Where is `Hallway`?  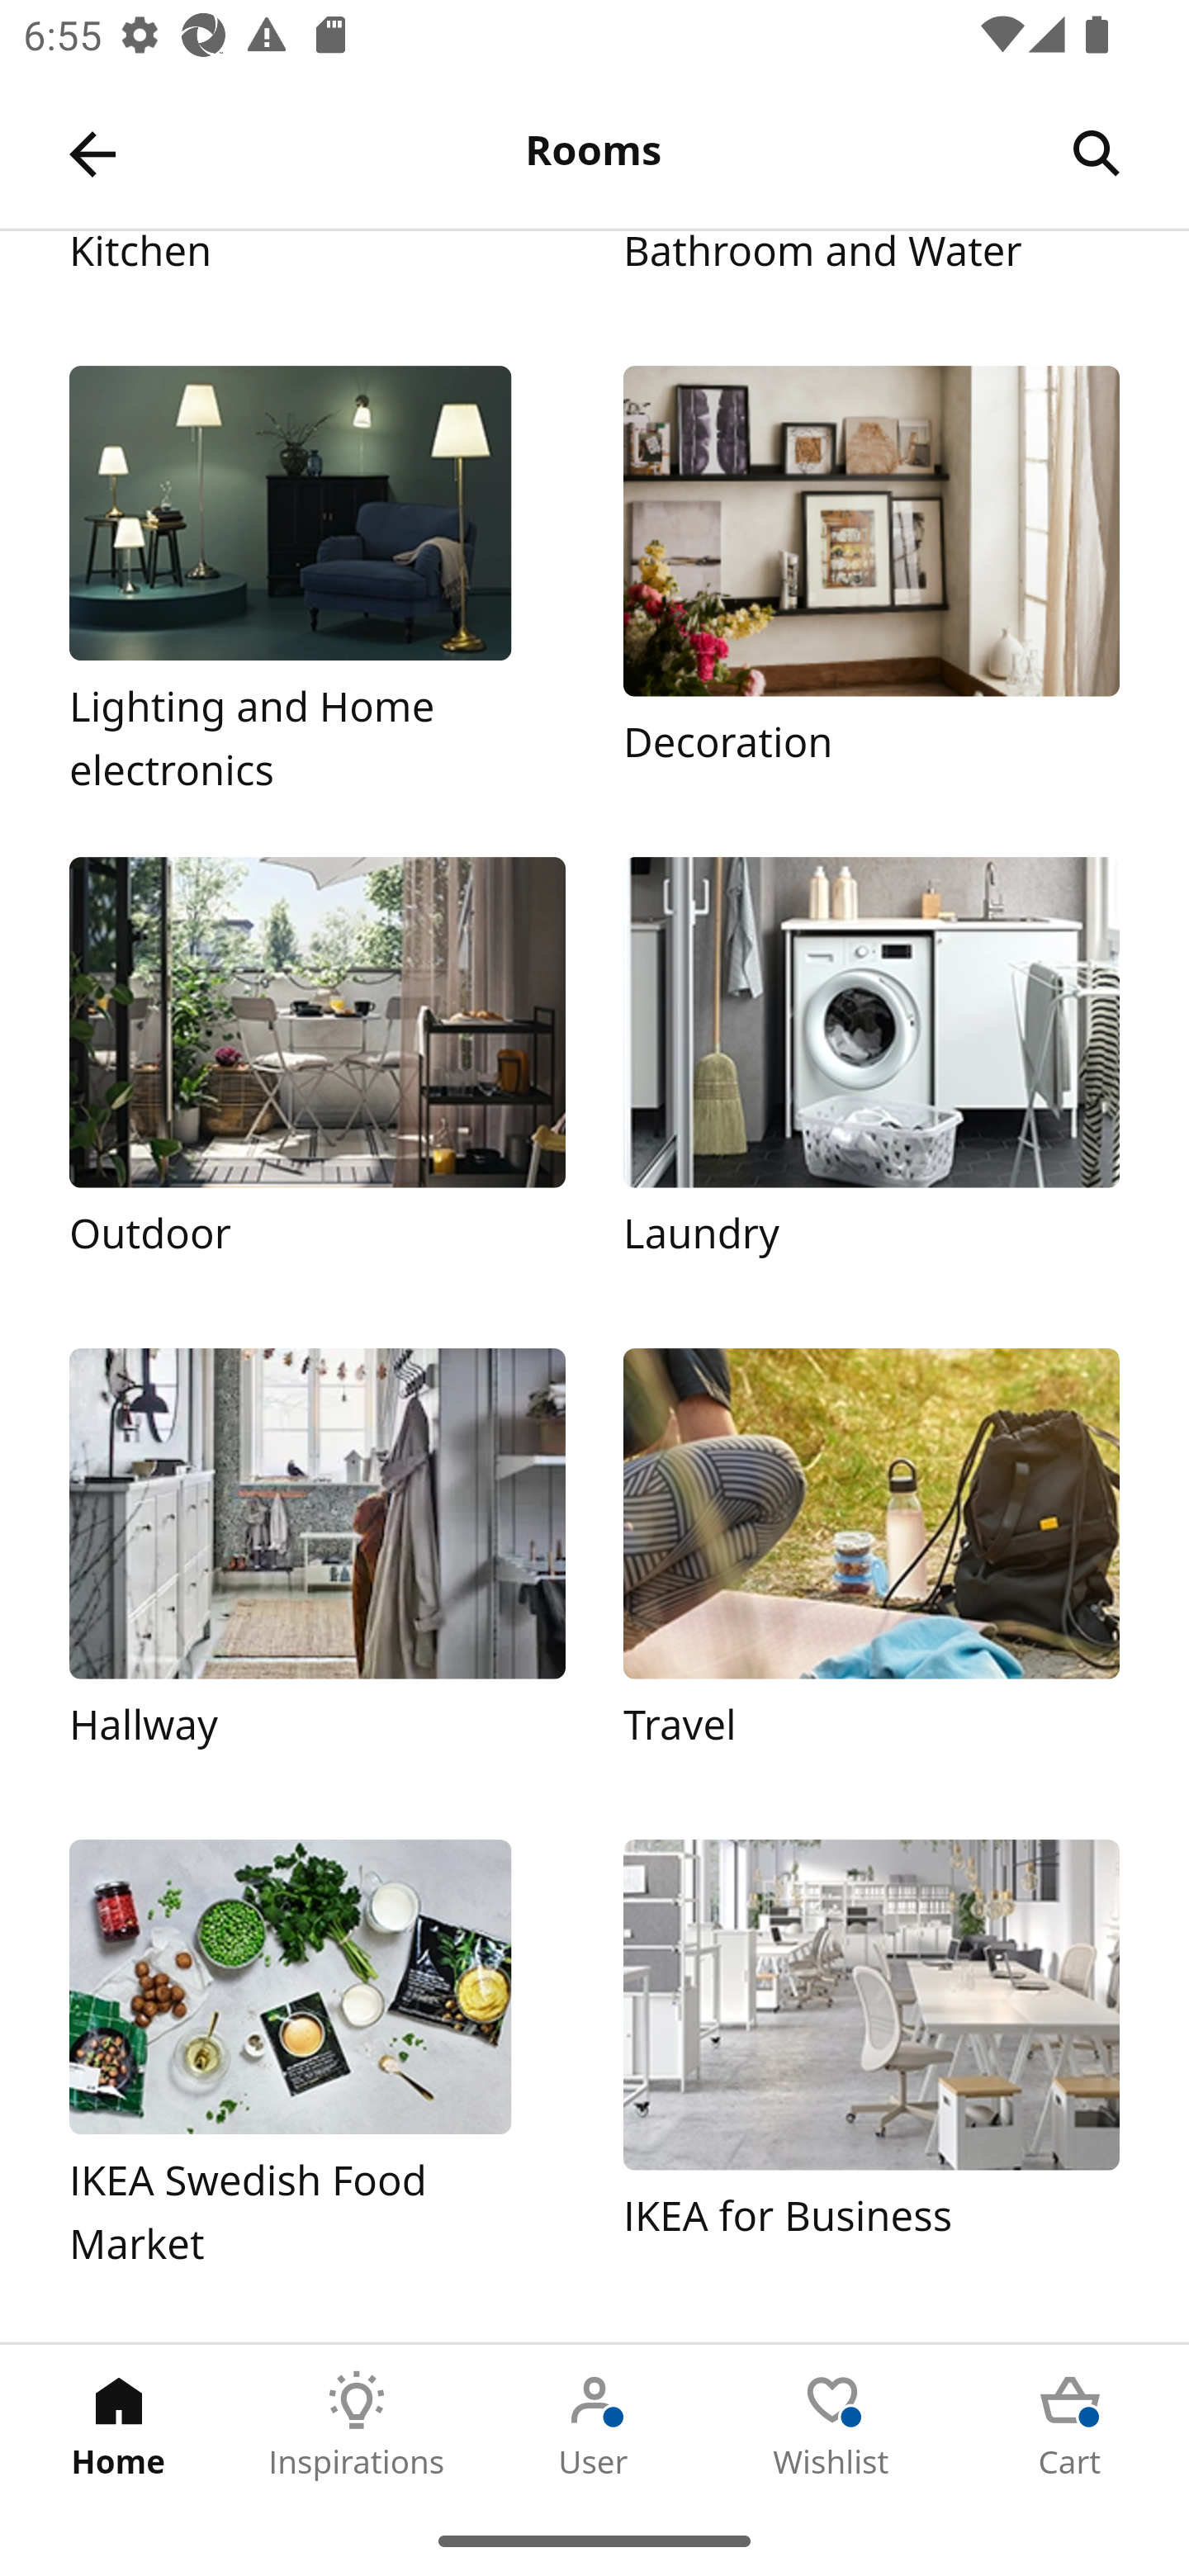
Hallway is located at coordinates (317, 1565).